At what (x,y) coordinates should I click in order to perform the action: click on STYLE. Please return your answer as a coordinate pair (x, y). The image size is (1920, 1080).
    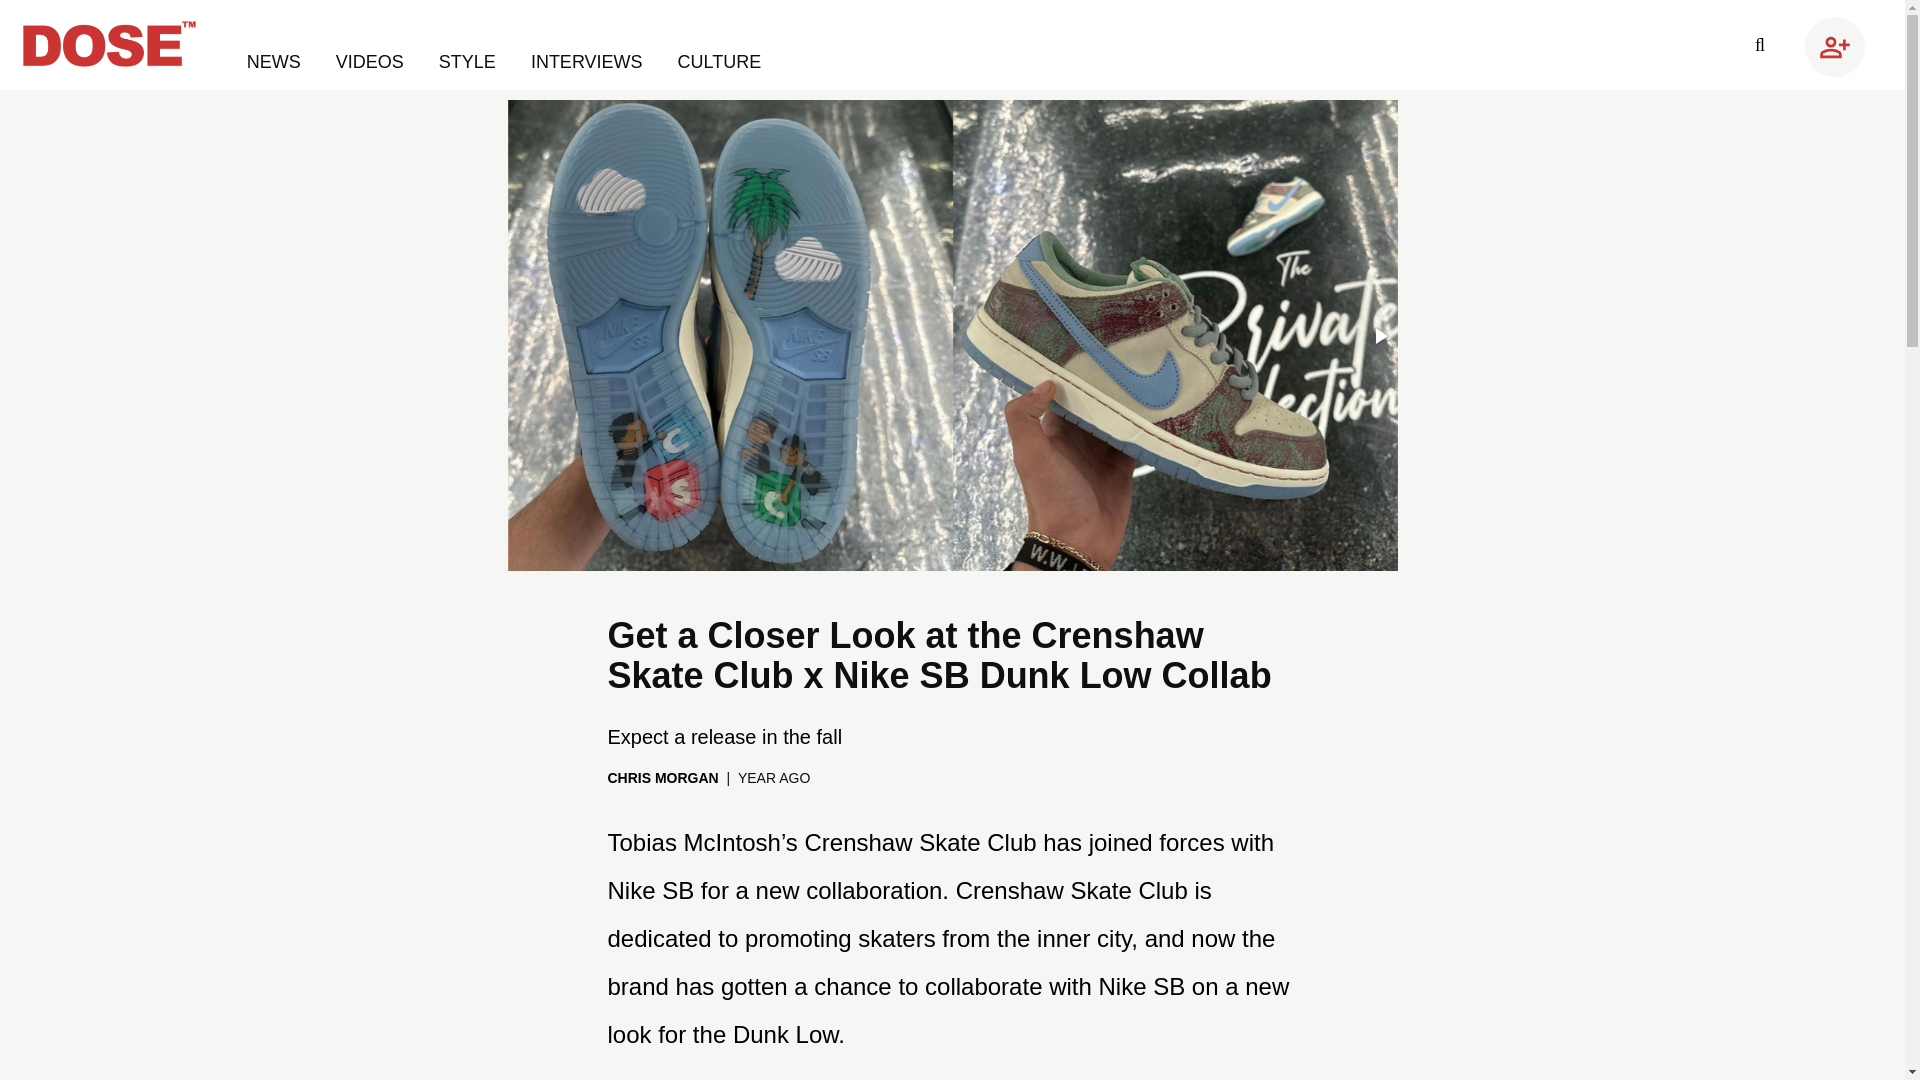
    Looking at the image, I should click on (470, 62).